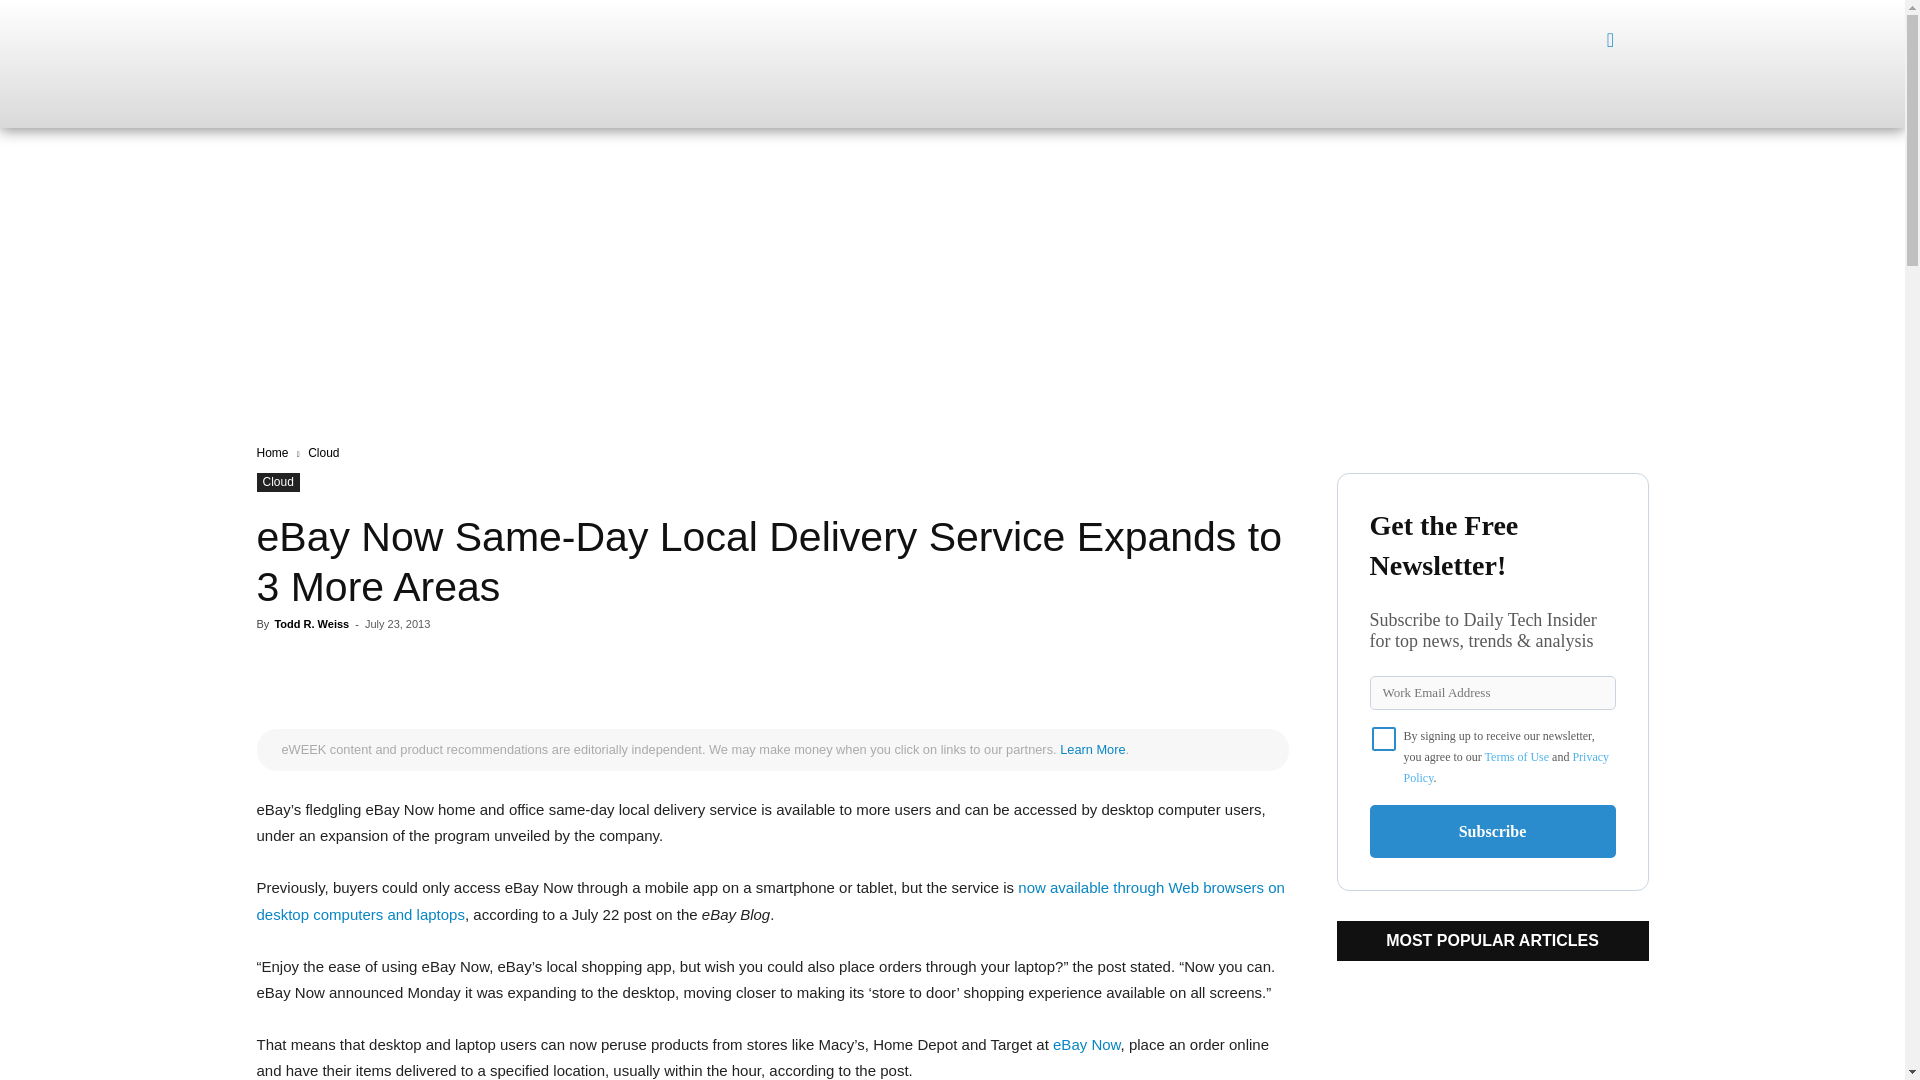 Image resolution: width=1920 pixels, height=1080 pixels. I want to click on on, so click(1384, 738).